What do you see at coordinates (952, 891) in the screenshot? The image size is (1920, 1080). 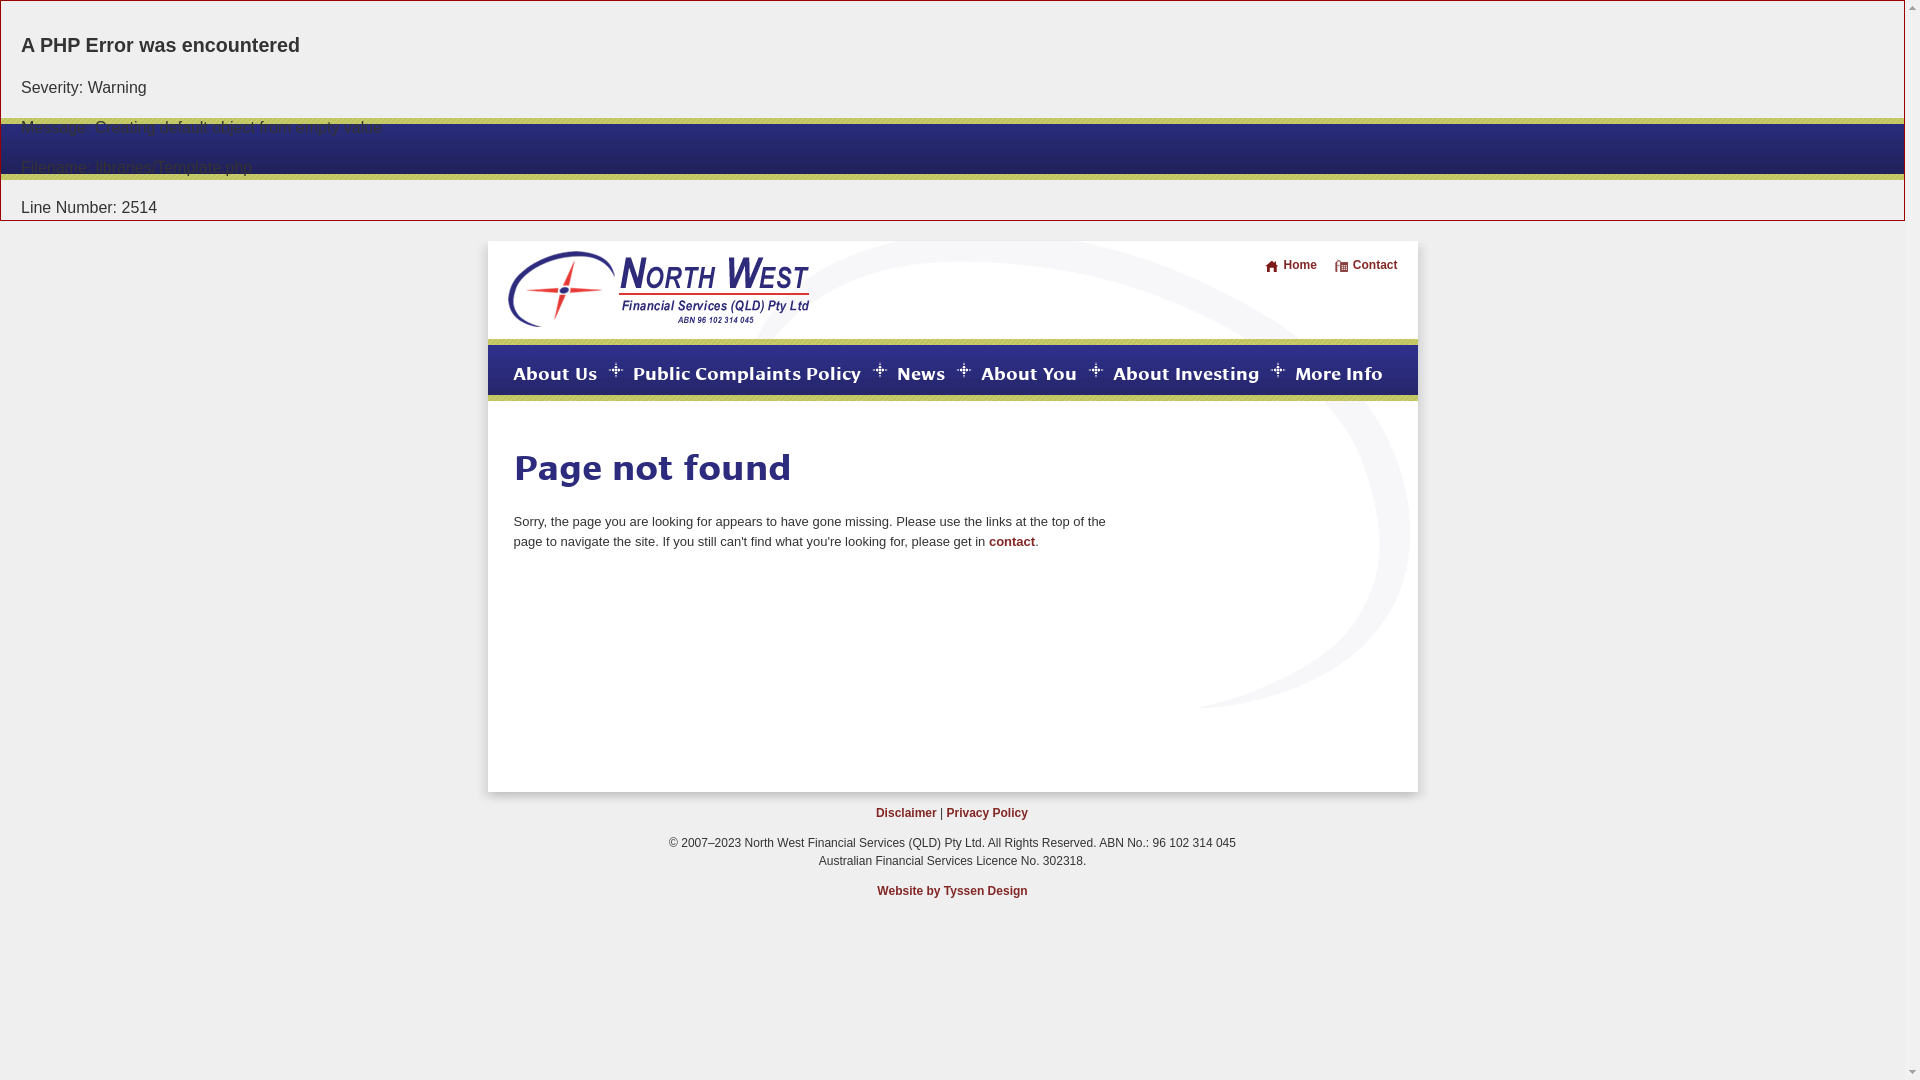 I see `Website by Tyssen Design` at bounding box center [952, 891].